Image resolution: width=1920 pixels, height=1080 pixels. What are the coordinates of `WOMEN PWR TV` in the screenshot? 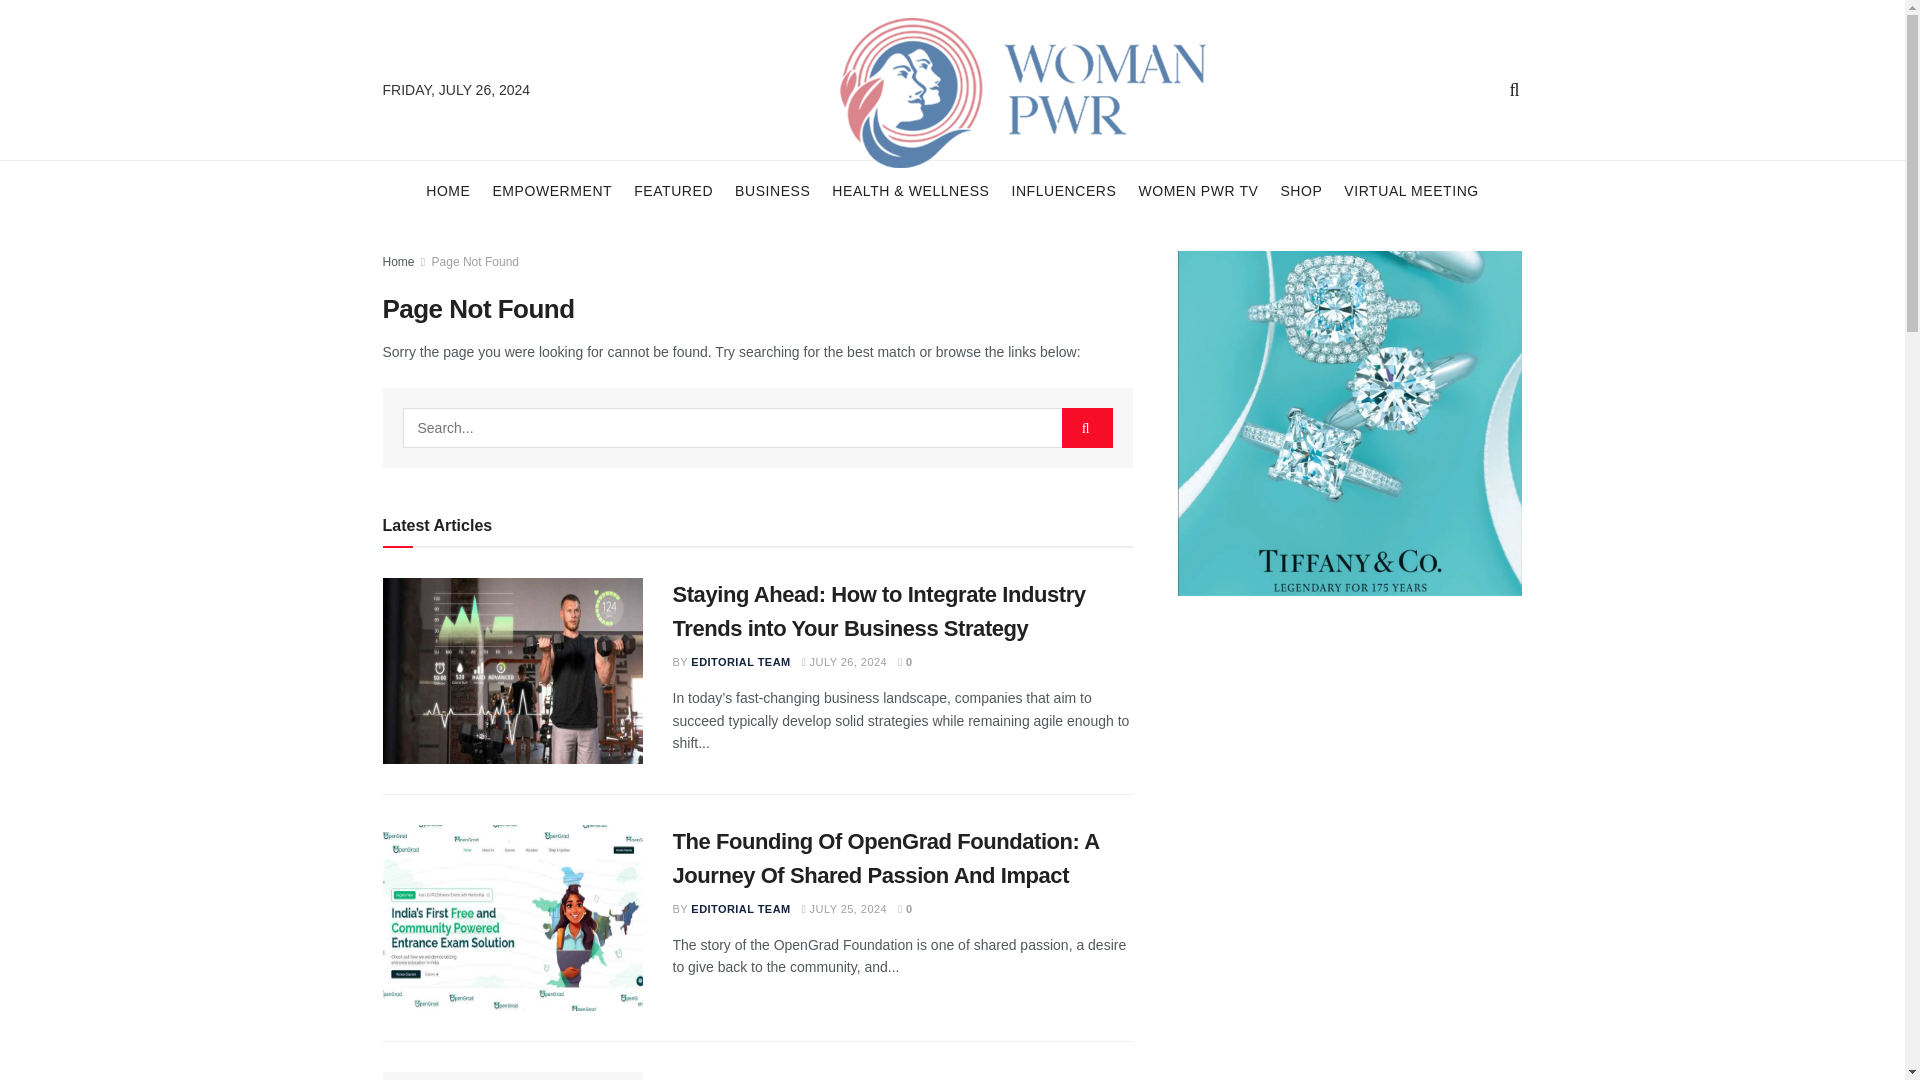 It's located at (1198, 190).